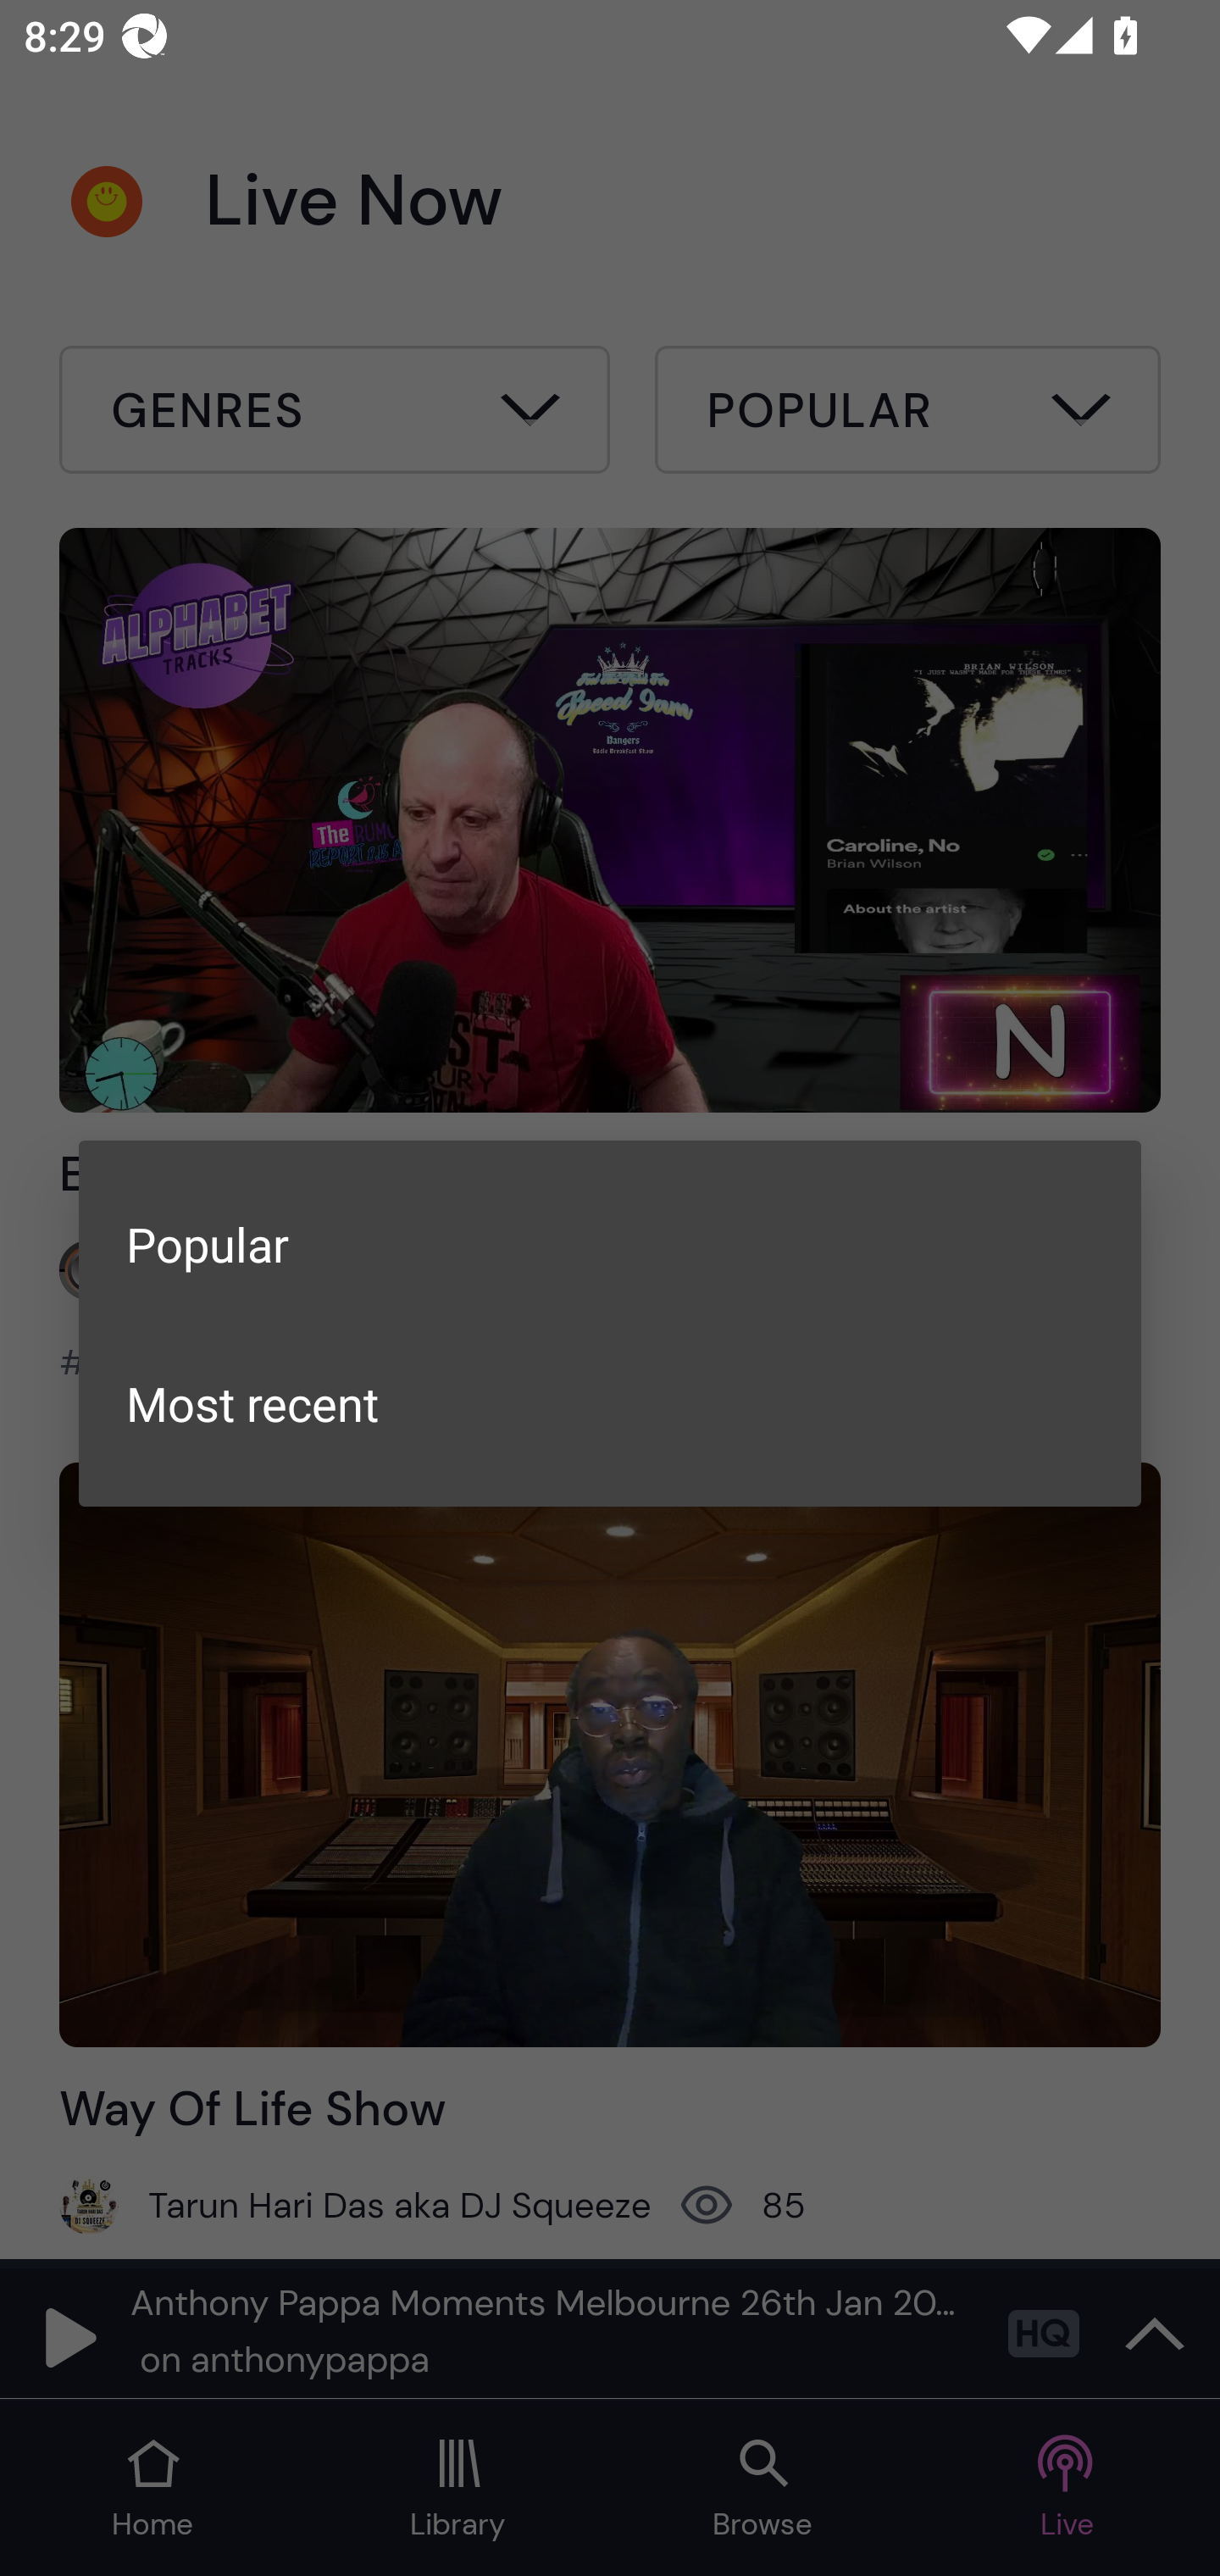 This screenshot has height=2576, width=1220. What do you see at coordinates (610, 1403) in the screenshot?
I see `Most recent` at bounding box center [610, 1403].